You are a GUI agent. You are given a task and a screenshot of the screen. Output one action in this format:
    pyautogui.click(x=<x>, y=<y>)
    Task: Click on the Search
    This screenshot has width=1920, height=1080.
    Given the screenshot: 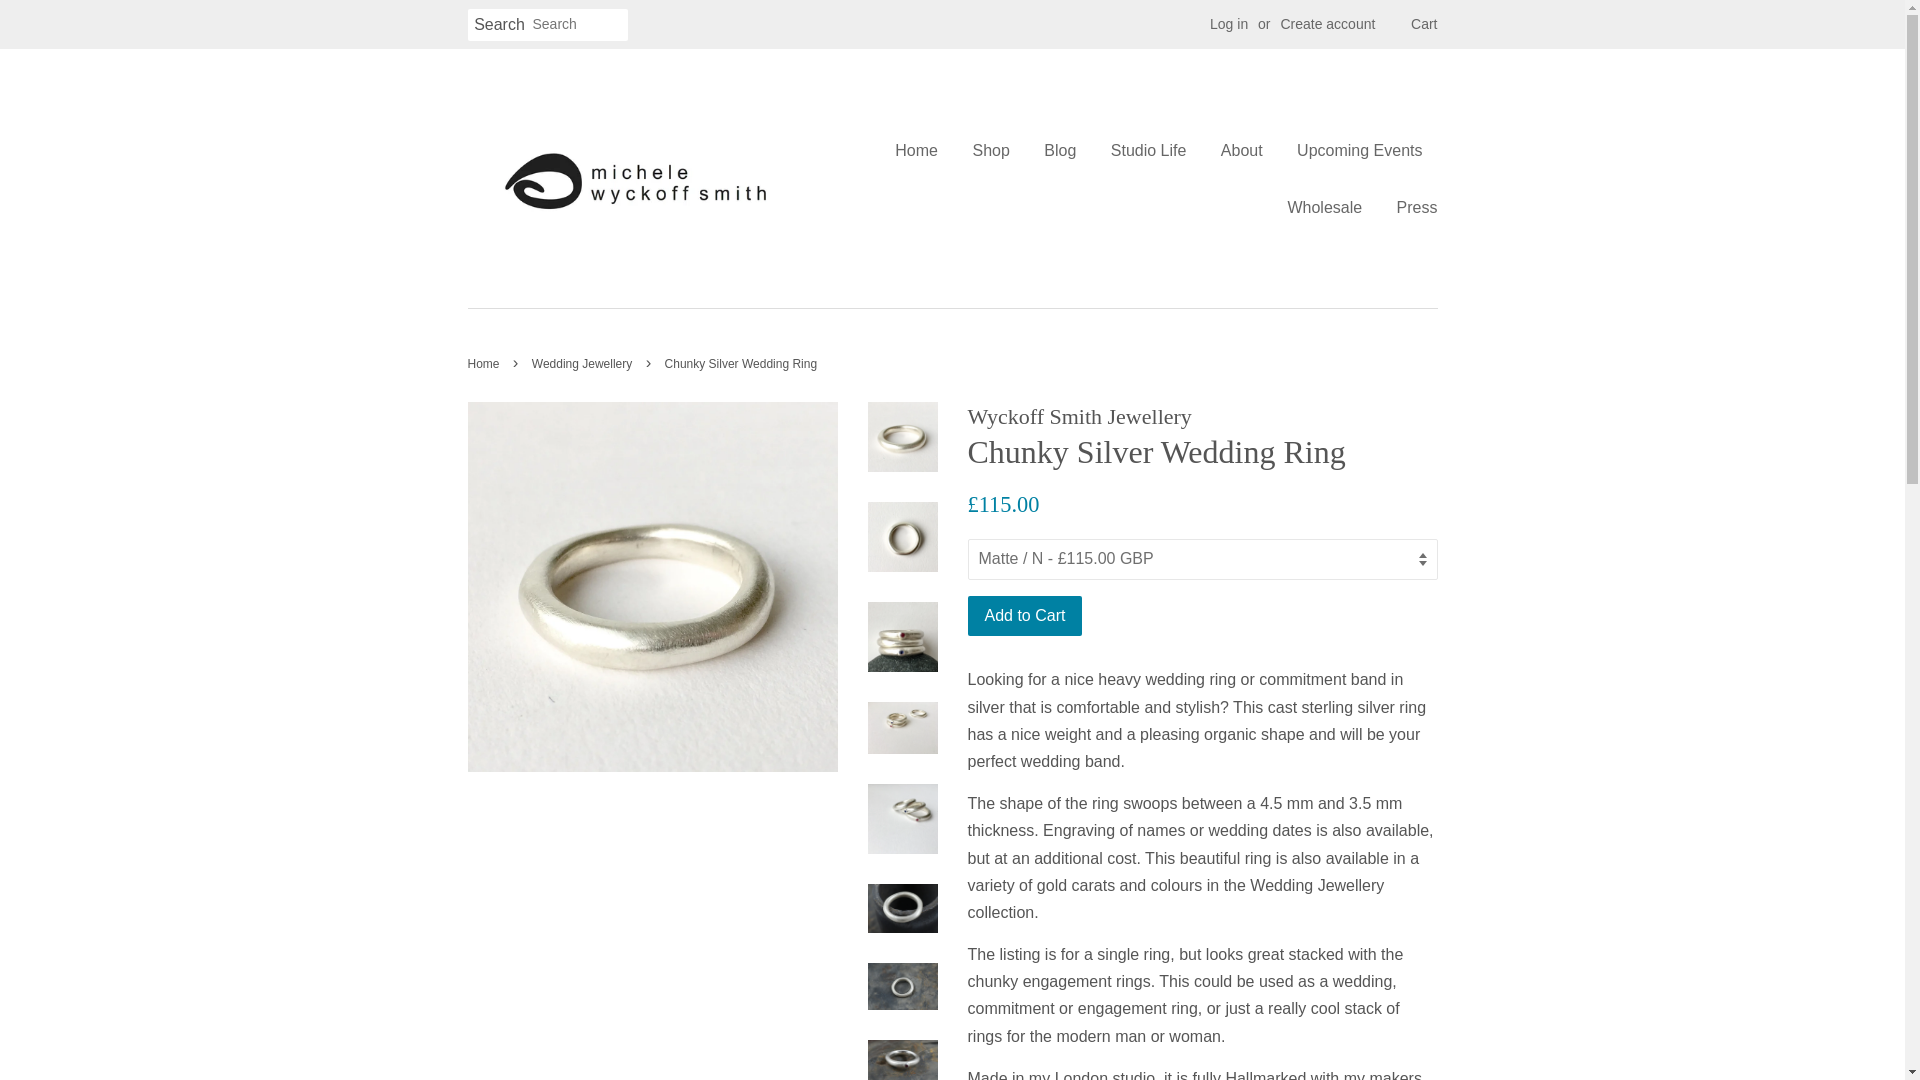 What is the action you would take?
    pyautogui.click(x=500, y=25)
    